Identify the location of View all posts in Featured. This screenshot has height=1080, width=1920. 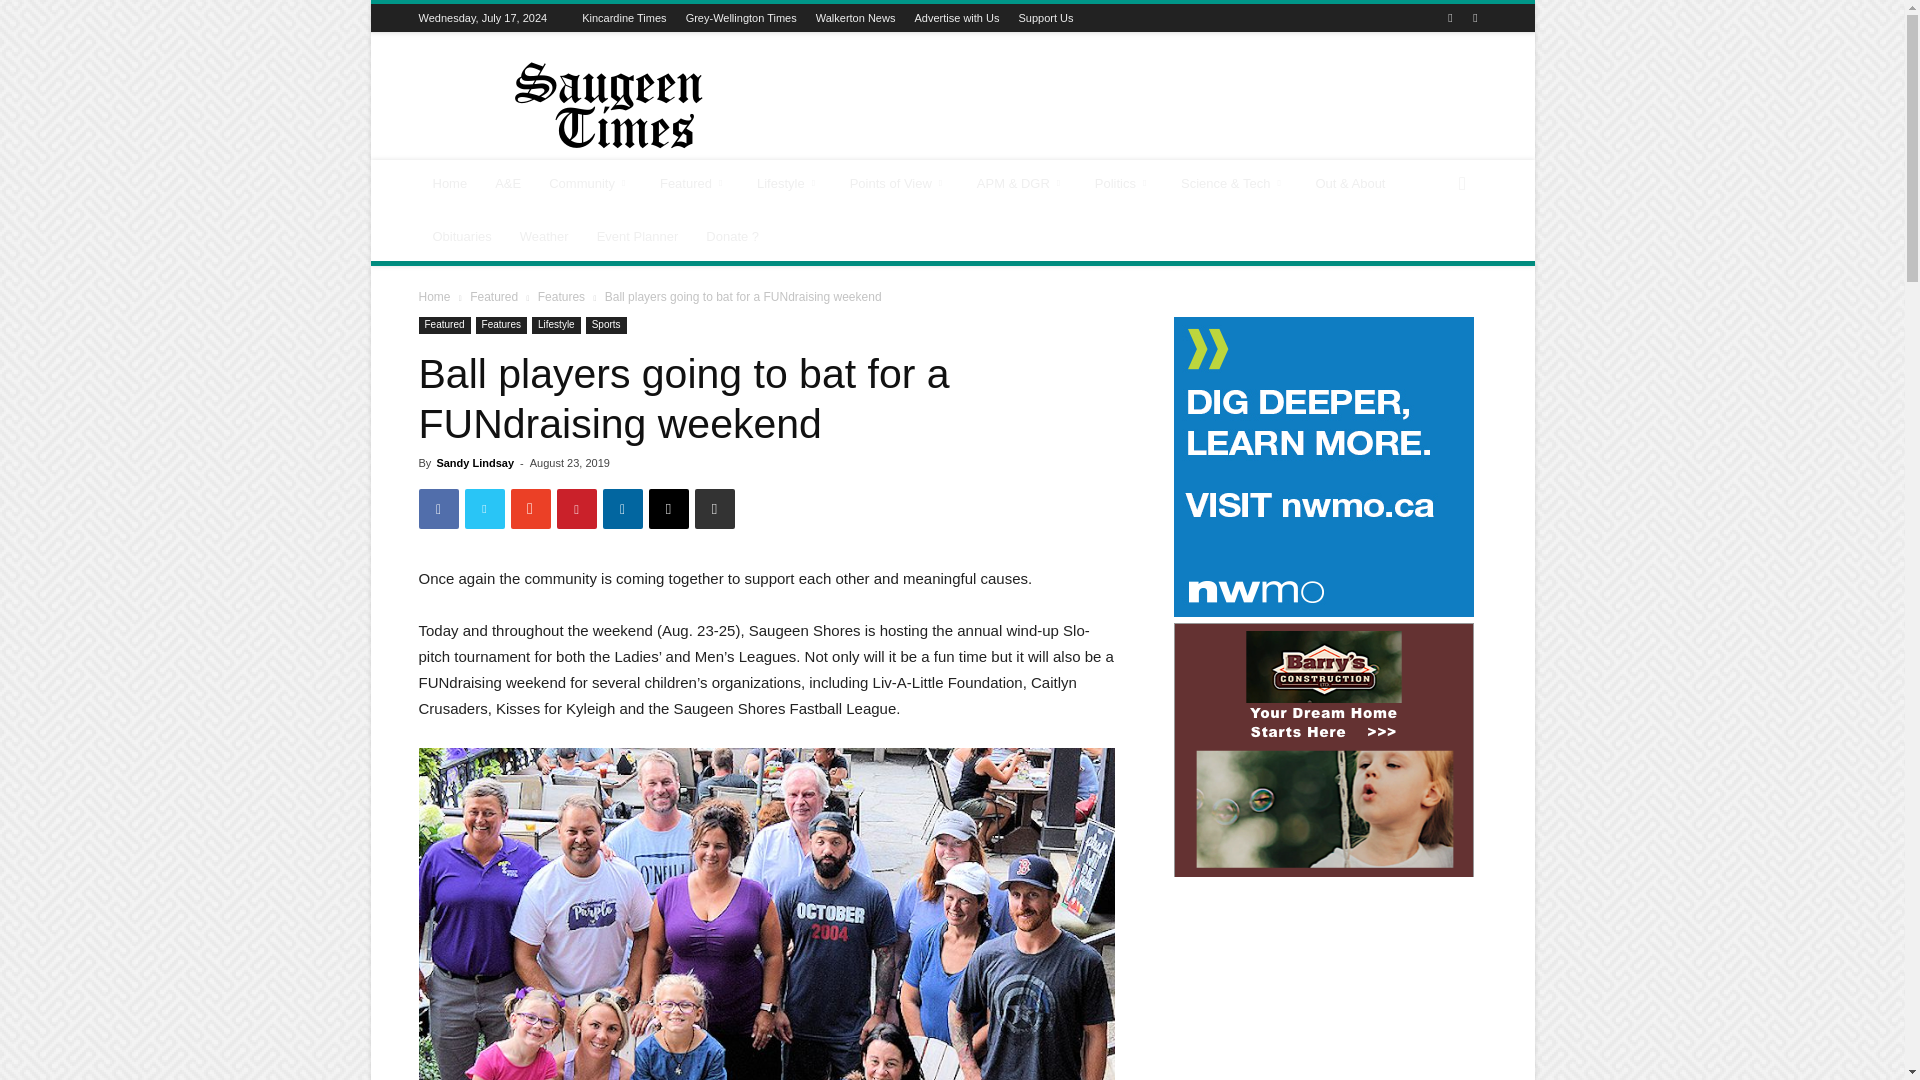
(494, 296).